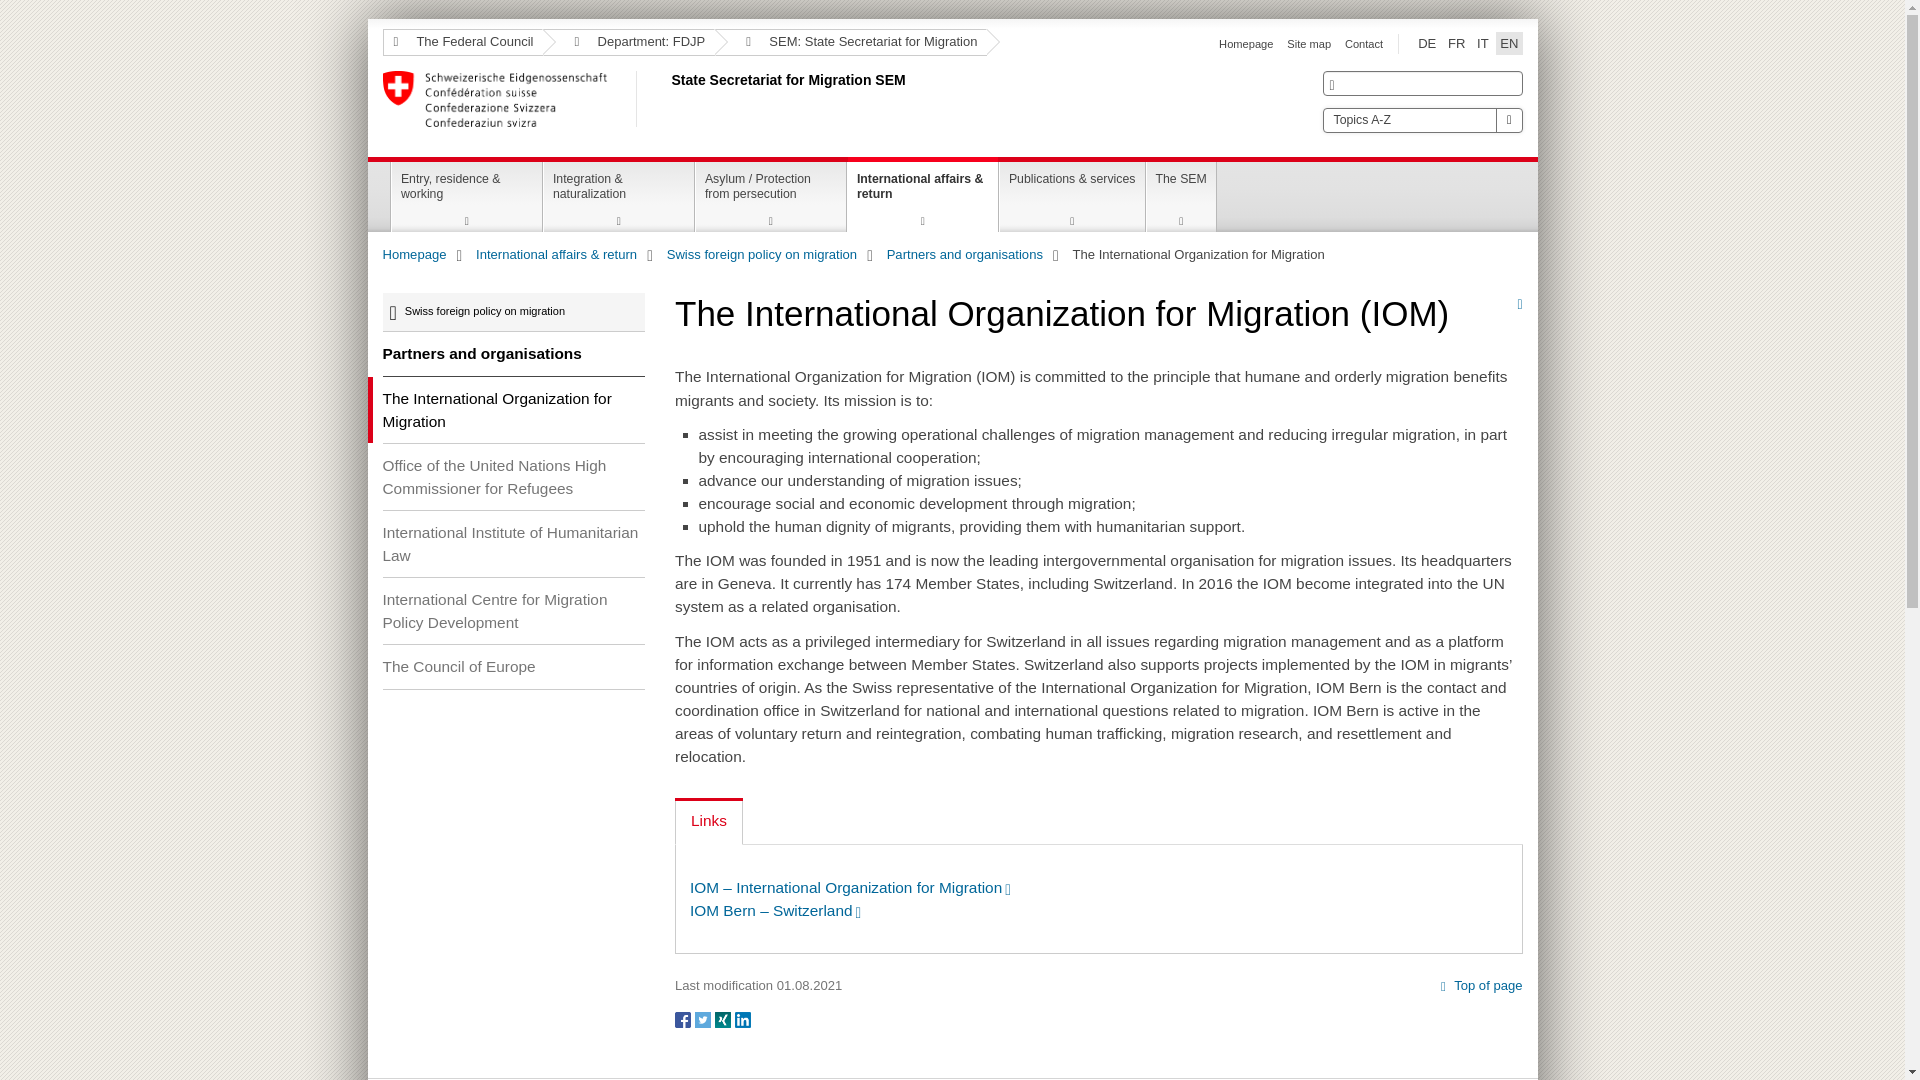  Describe the element at coordinates (1456, 44) in the screenshot. I see `FR` at that location.